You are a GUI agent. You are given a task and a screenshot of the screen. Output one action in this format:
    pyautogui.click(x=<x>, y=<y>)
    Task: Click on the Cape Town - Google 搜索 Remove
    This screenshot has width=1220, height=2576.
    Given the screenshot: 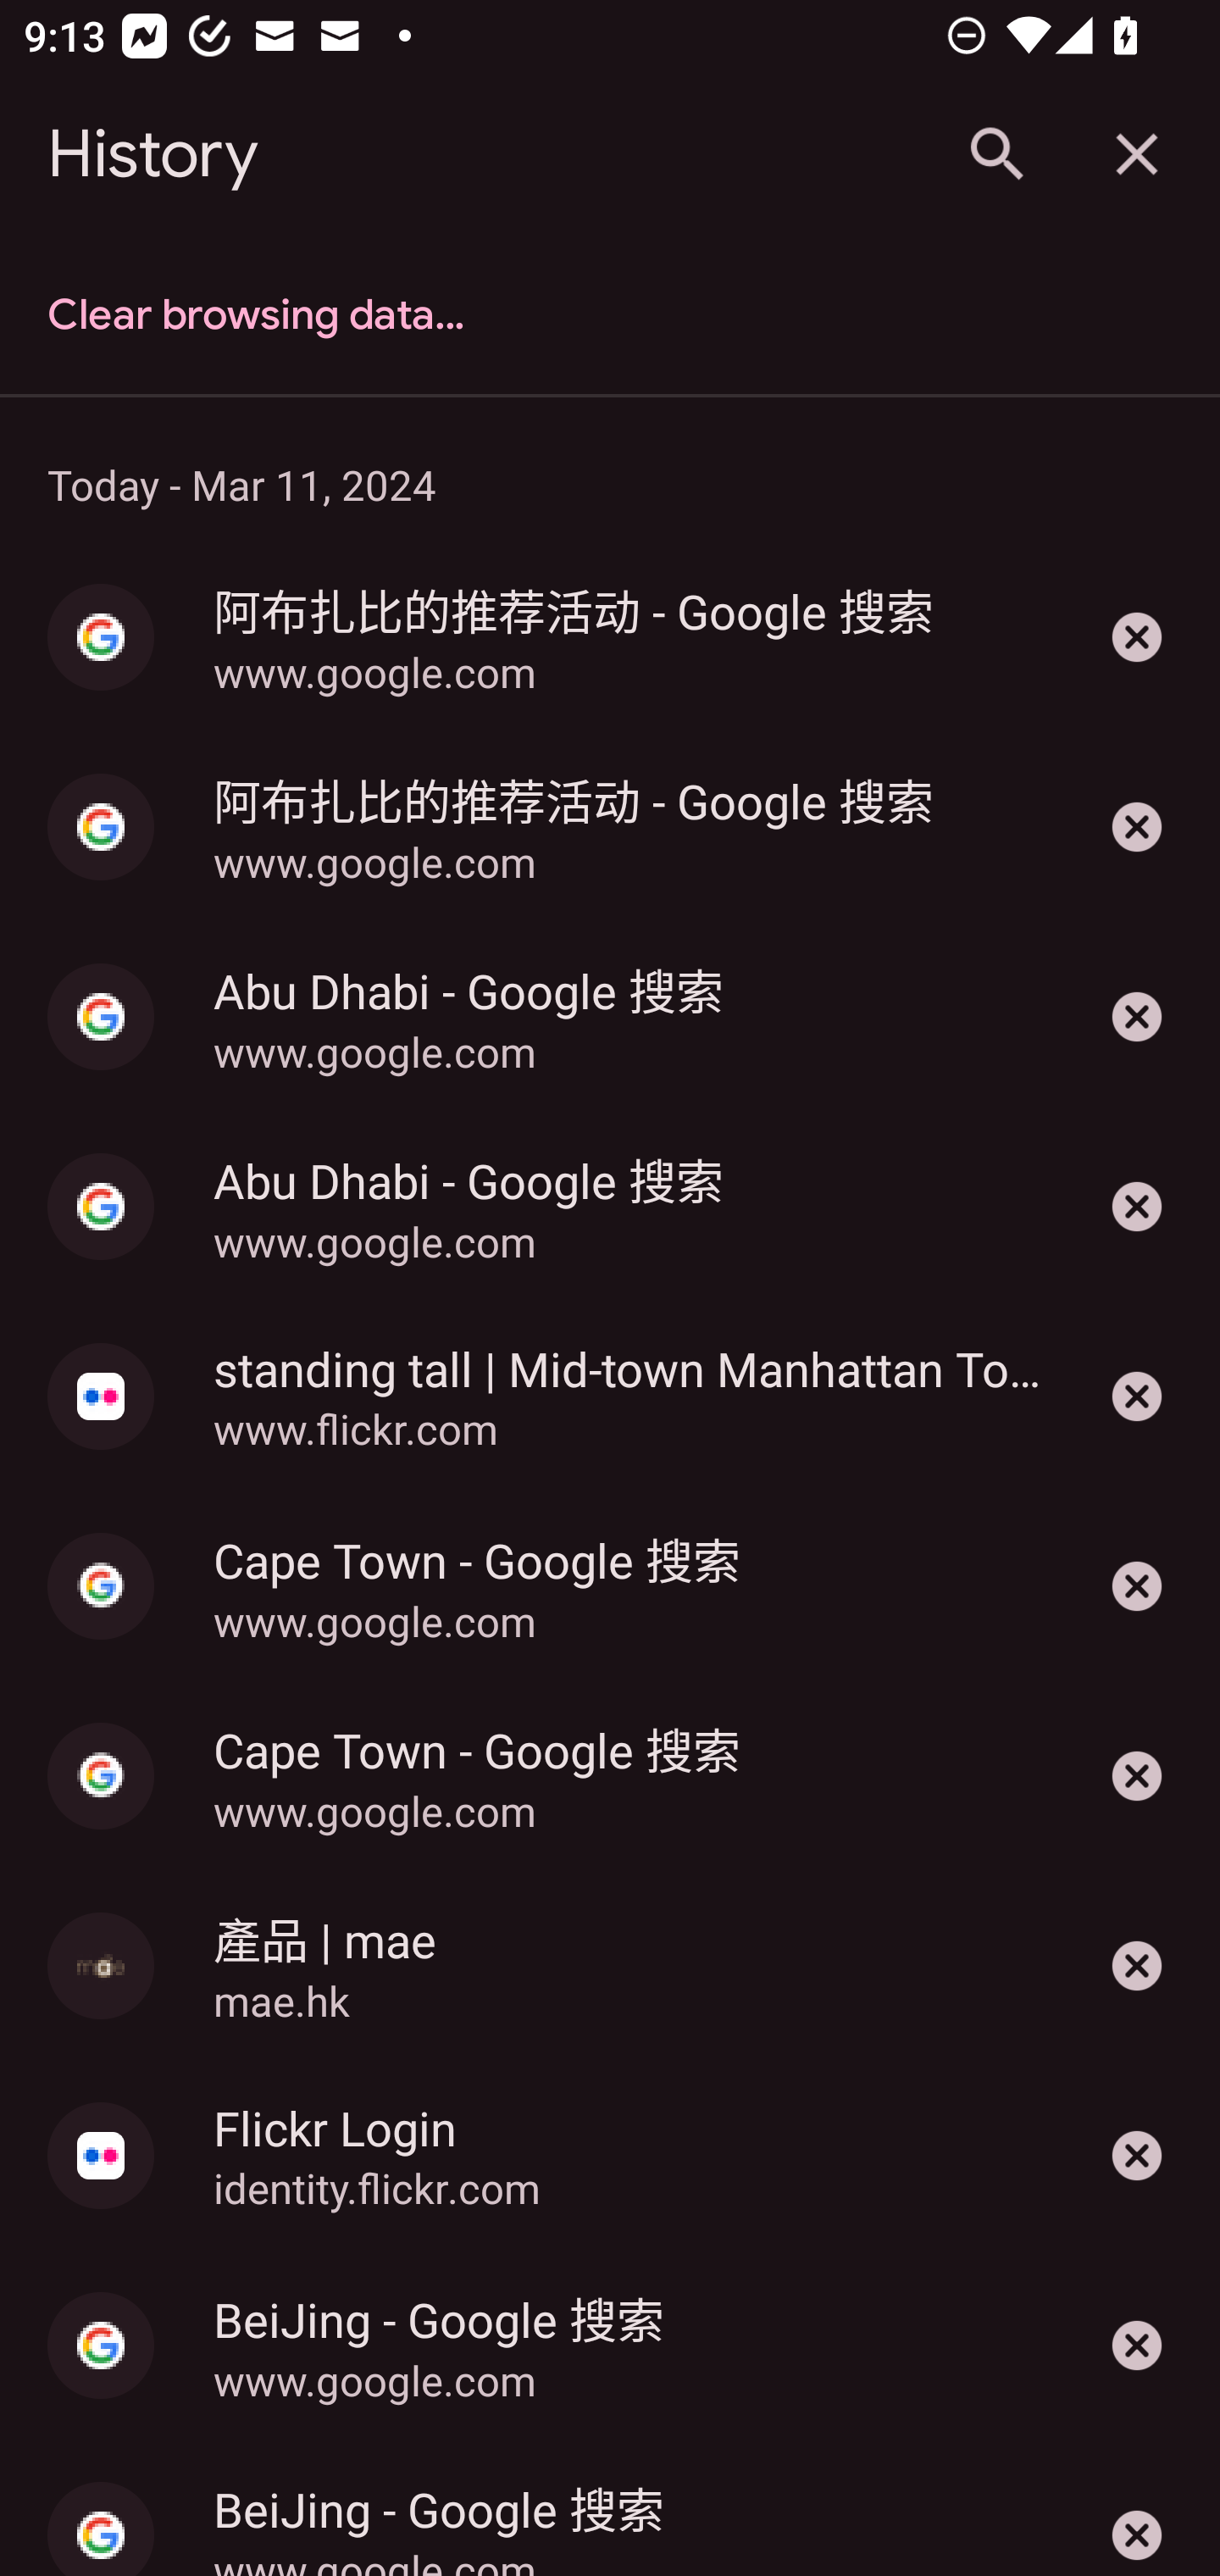 What is the action you would take?
    pyautogui.click(x=1137, y=1776)
    